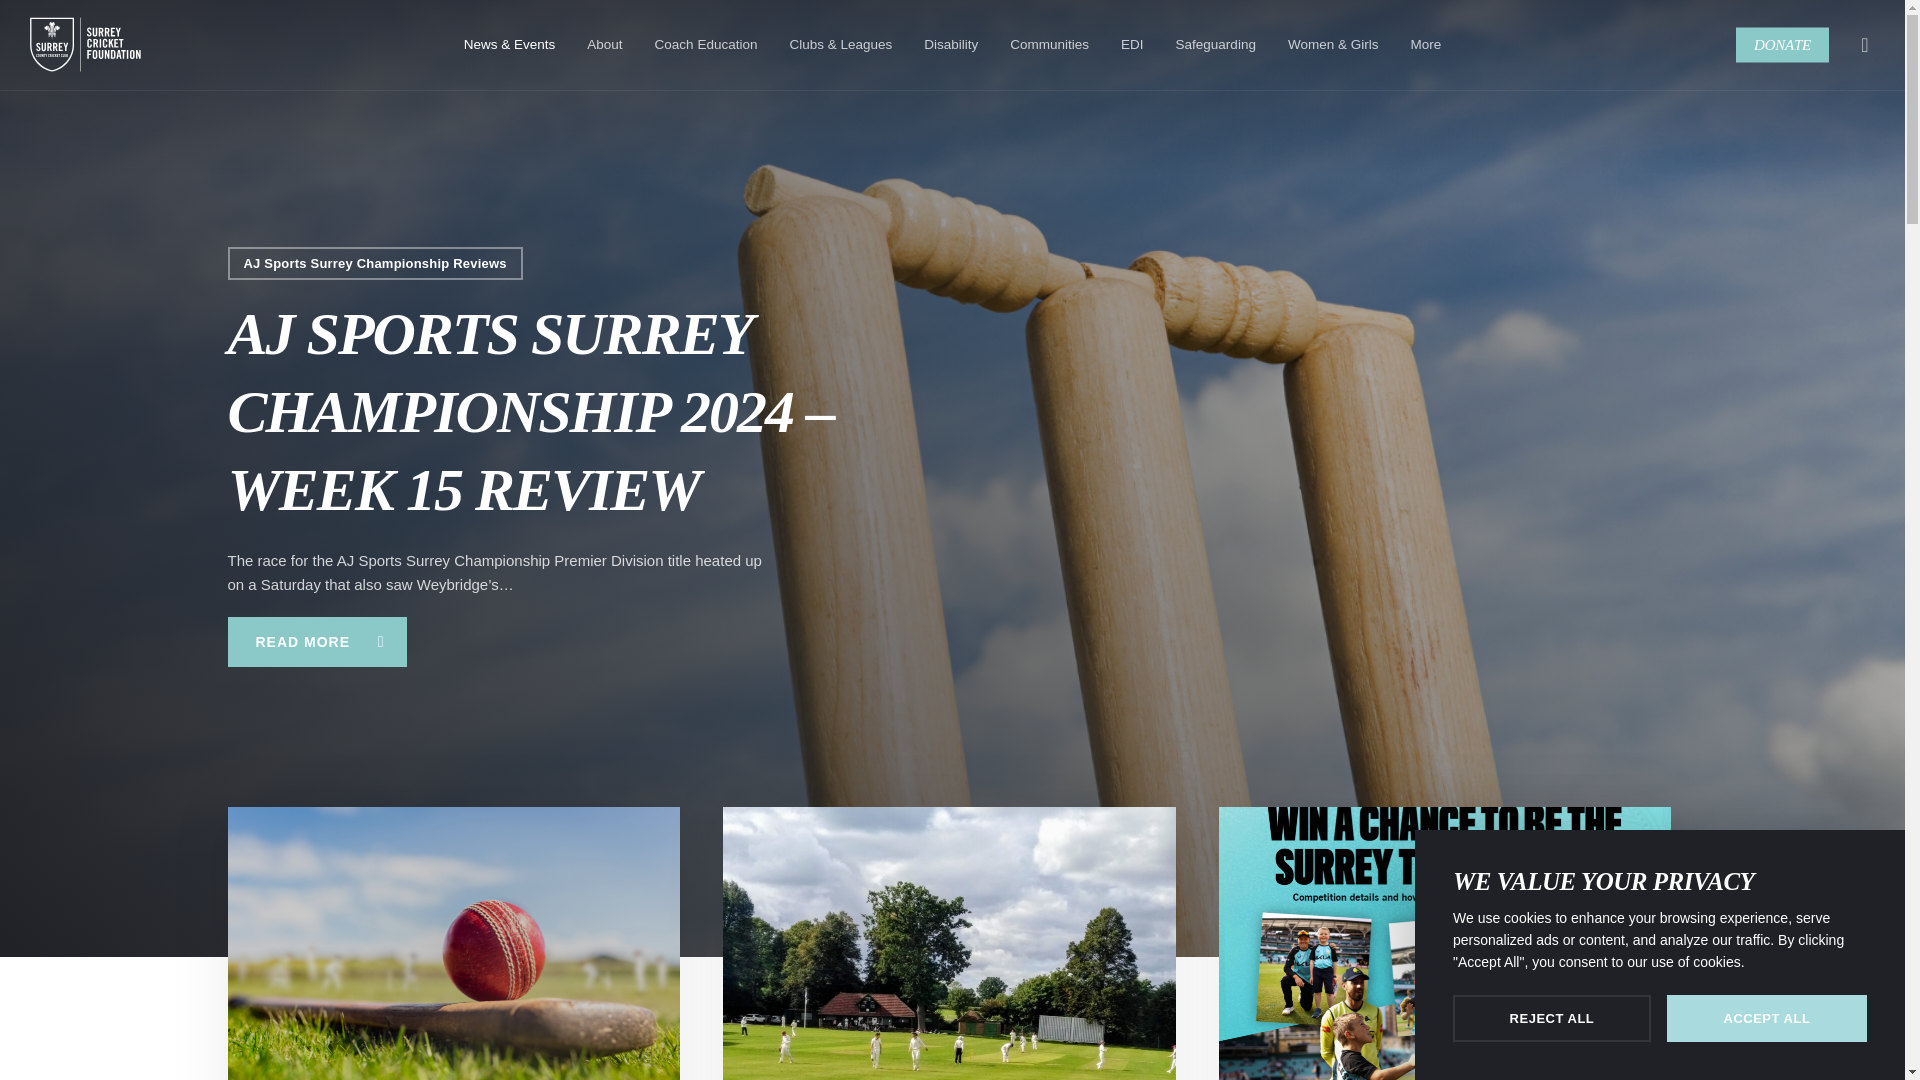 Image resolution: width=1920 pixels, height=1080 pixels. I want to click on REJECT ALL, so click(1552, 1018).